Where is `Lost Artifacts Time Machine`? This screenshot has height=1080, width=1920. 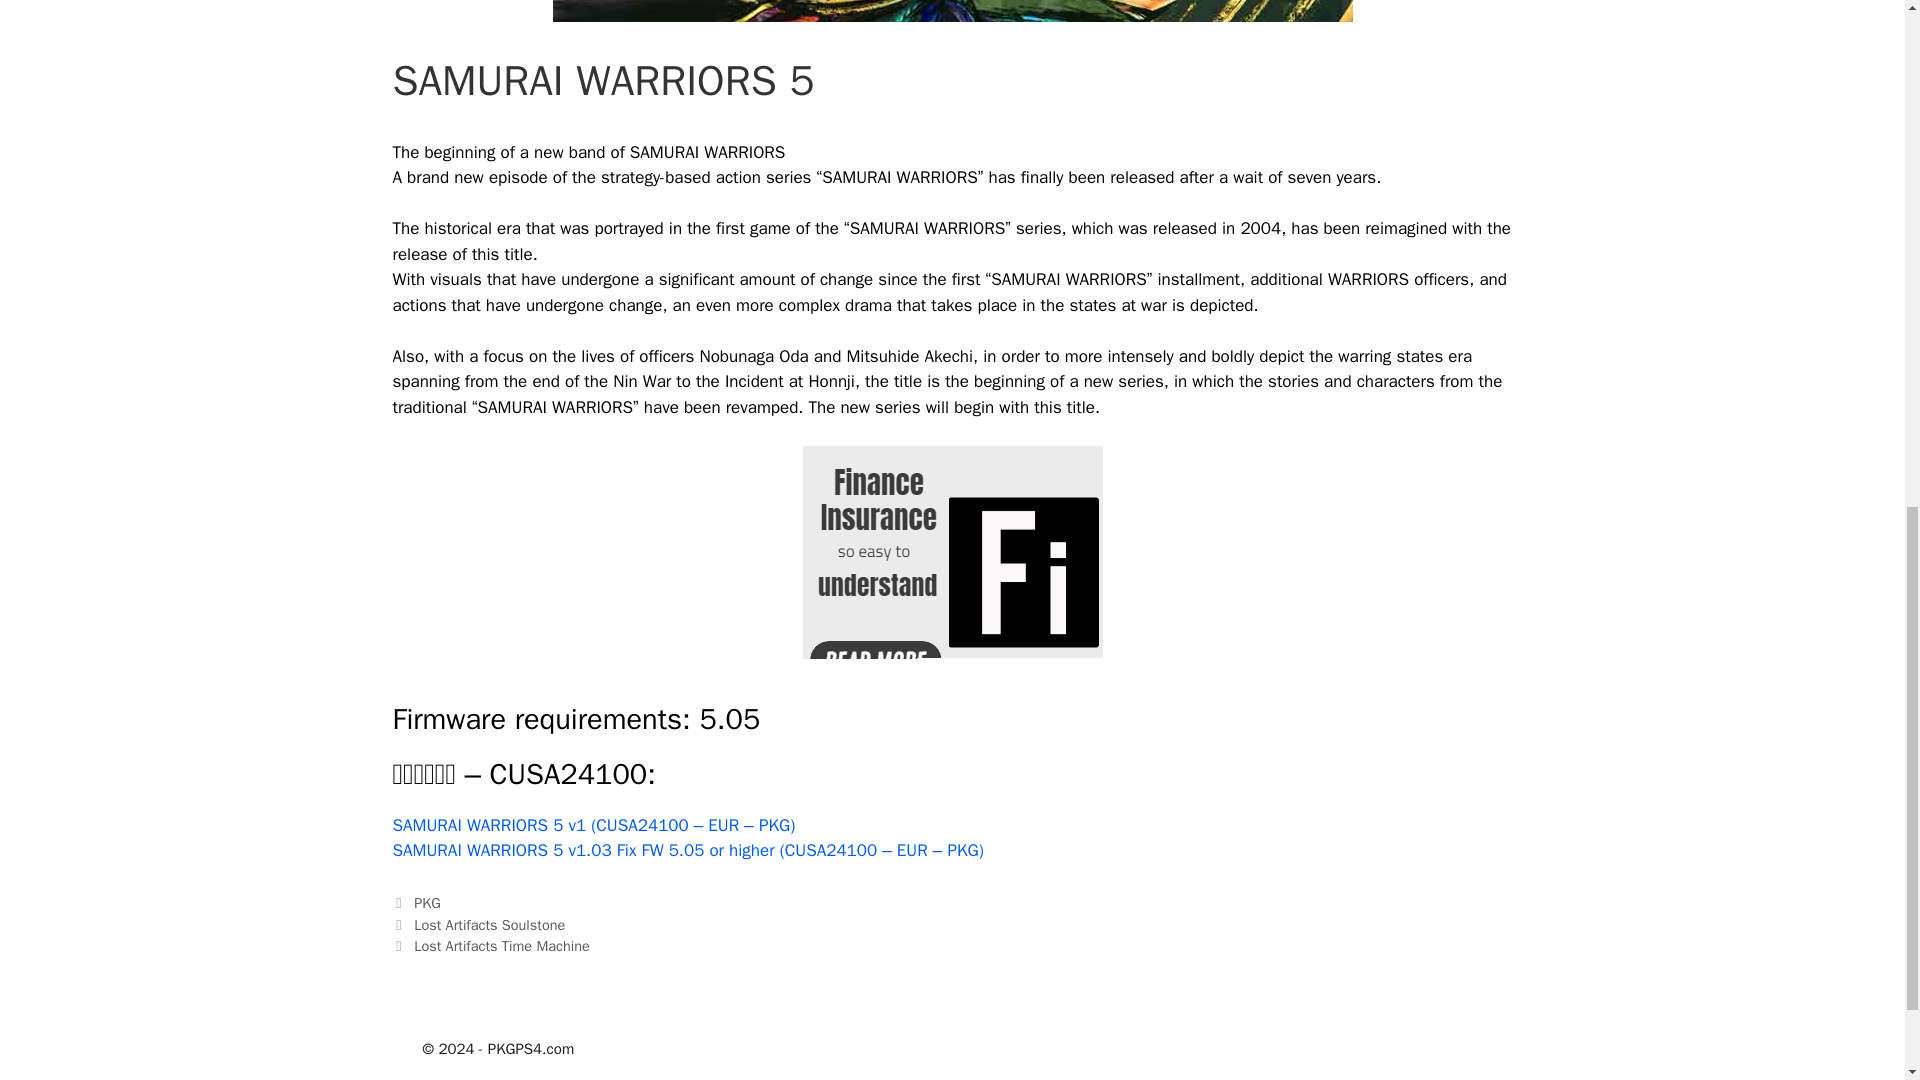 Lost Artifacts Time Machine is located at coordinates (502, 946).